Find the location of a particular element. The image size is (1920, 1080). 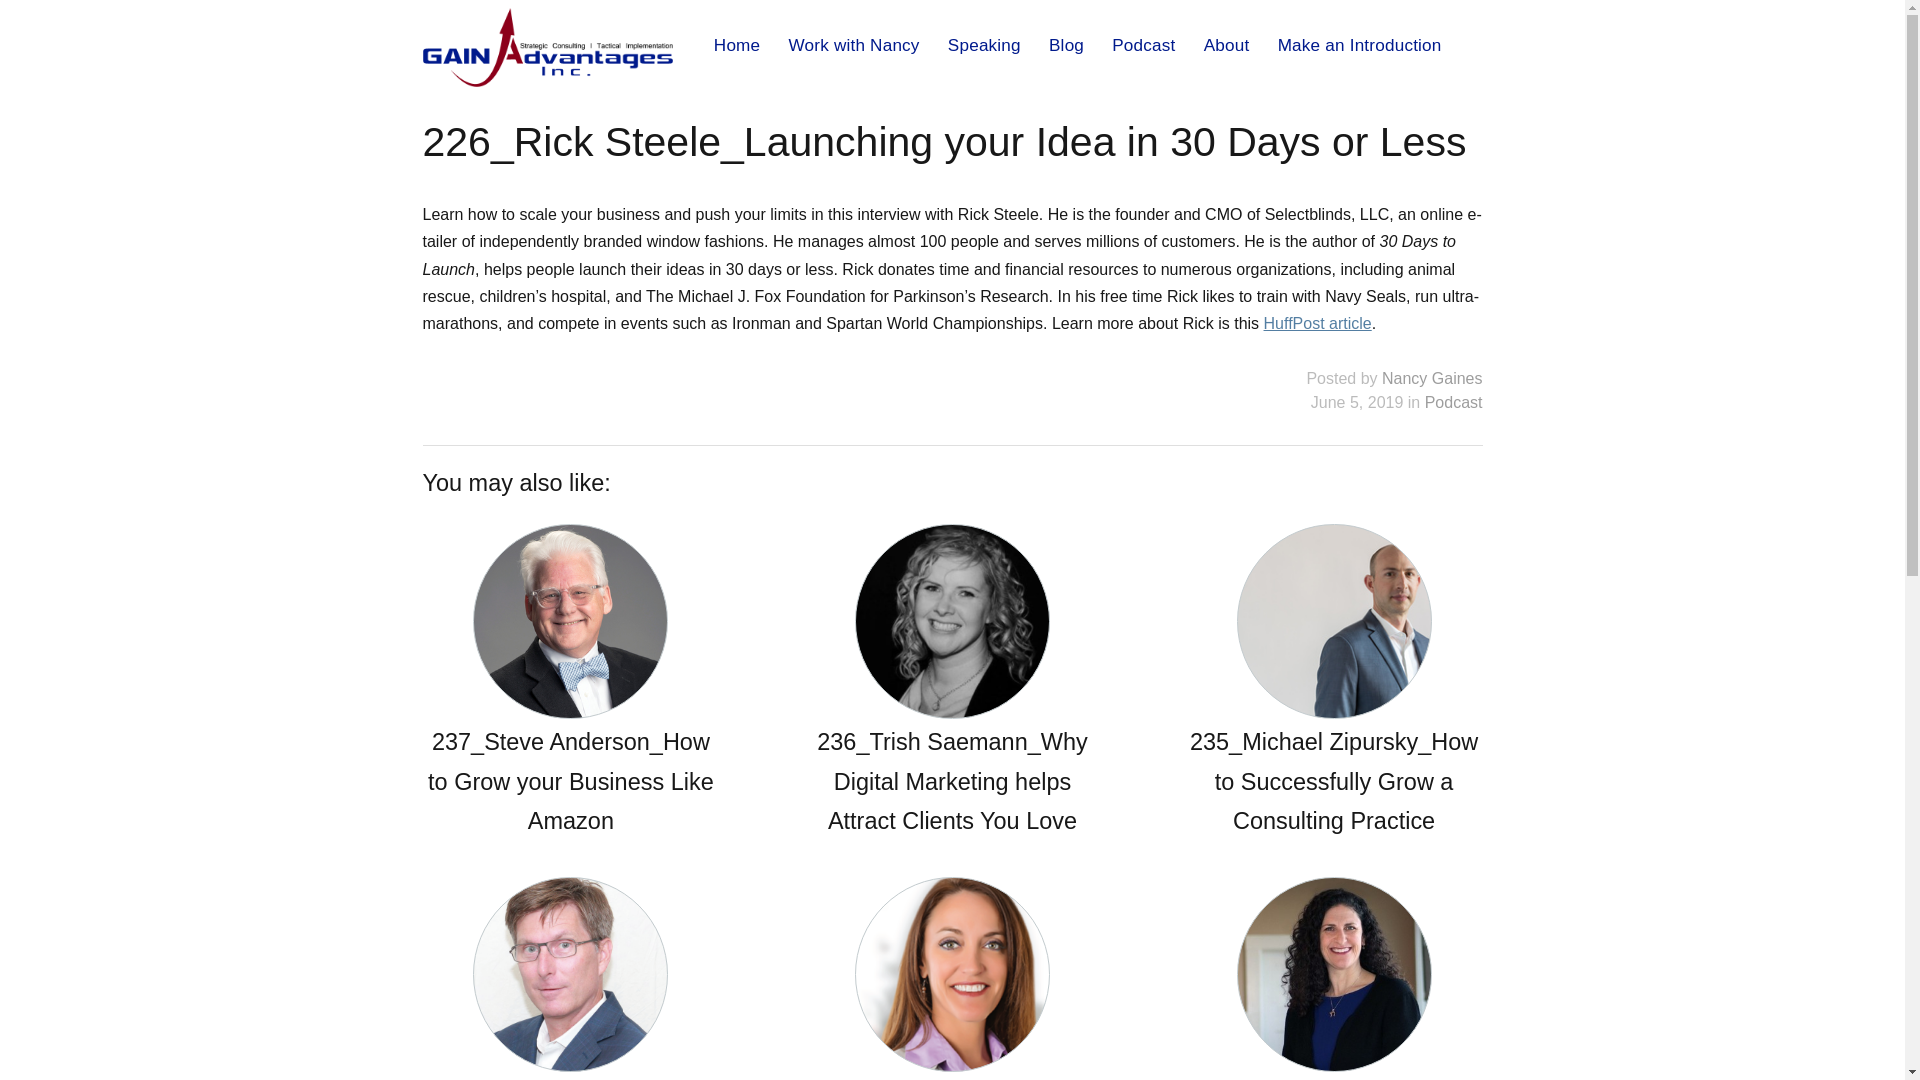

Podcast is located at coordinates (1142, 44).